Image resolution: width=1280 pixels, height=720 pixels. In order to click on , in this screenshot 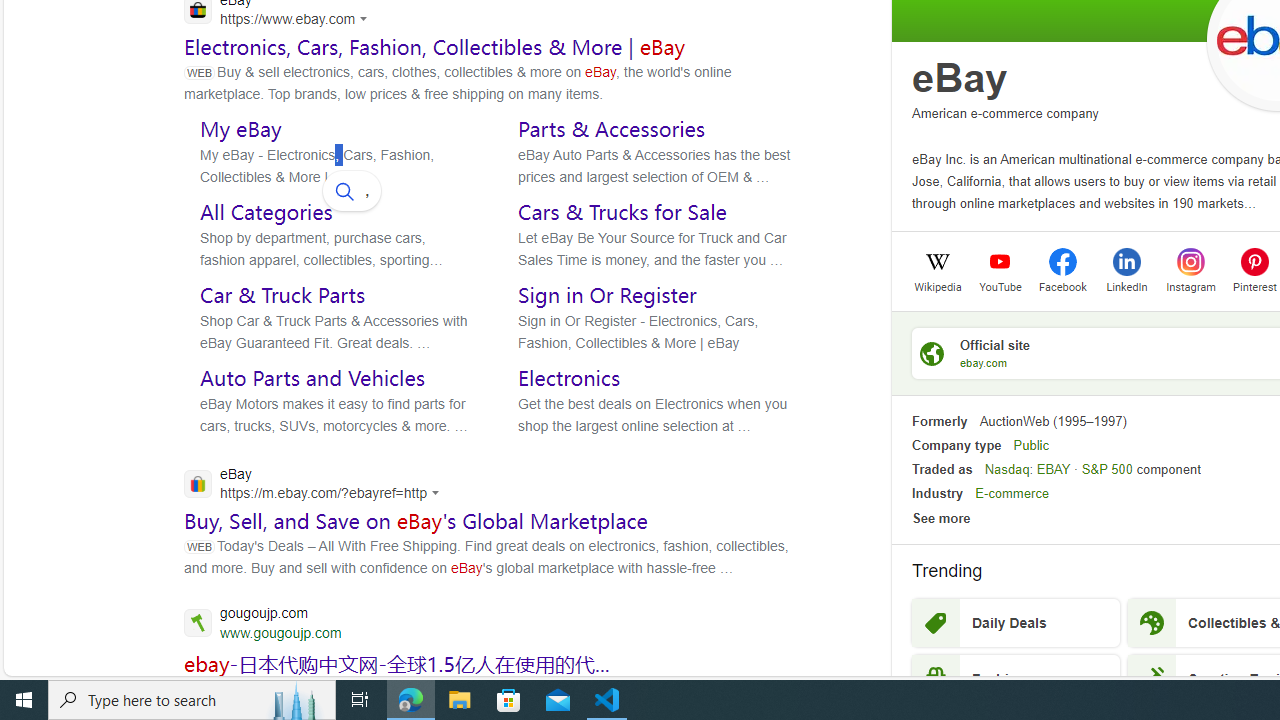, I will do `click(352, 190)`.